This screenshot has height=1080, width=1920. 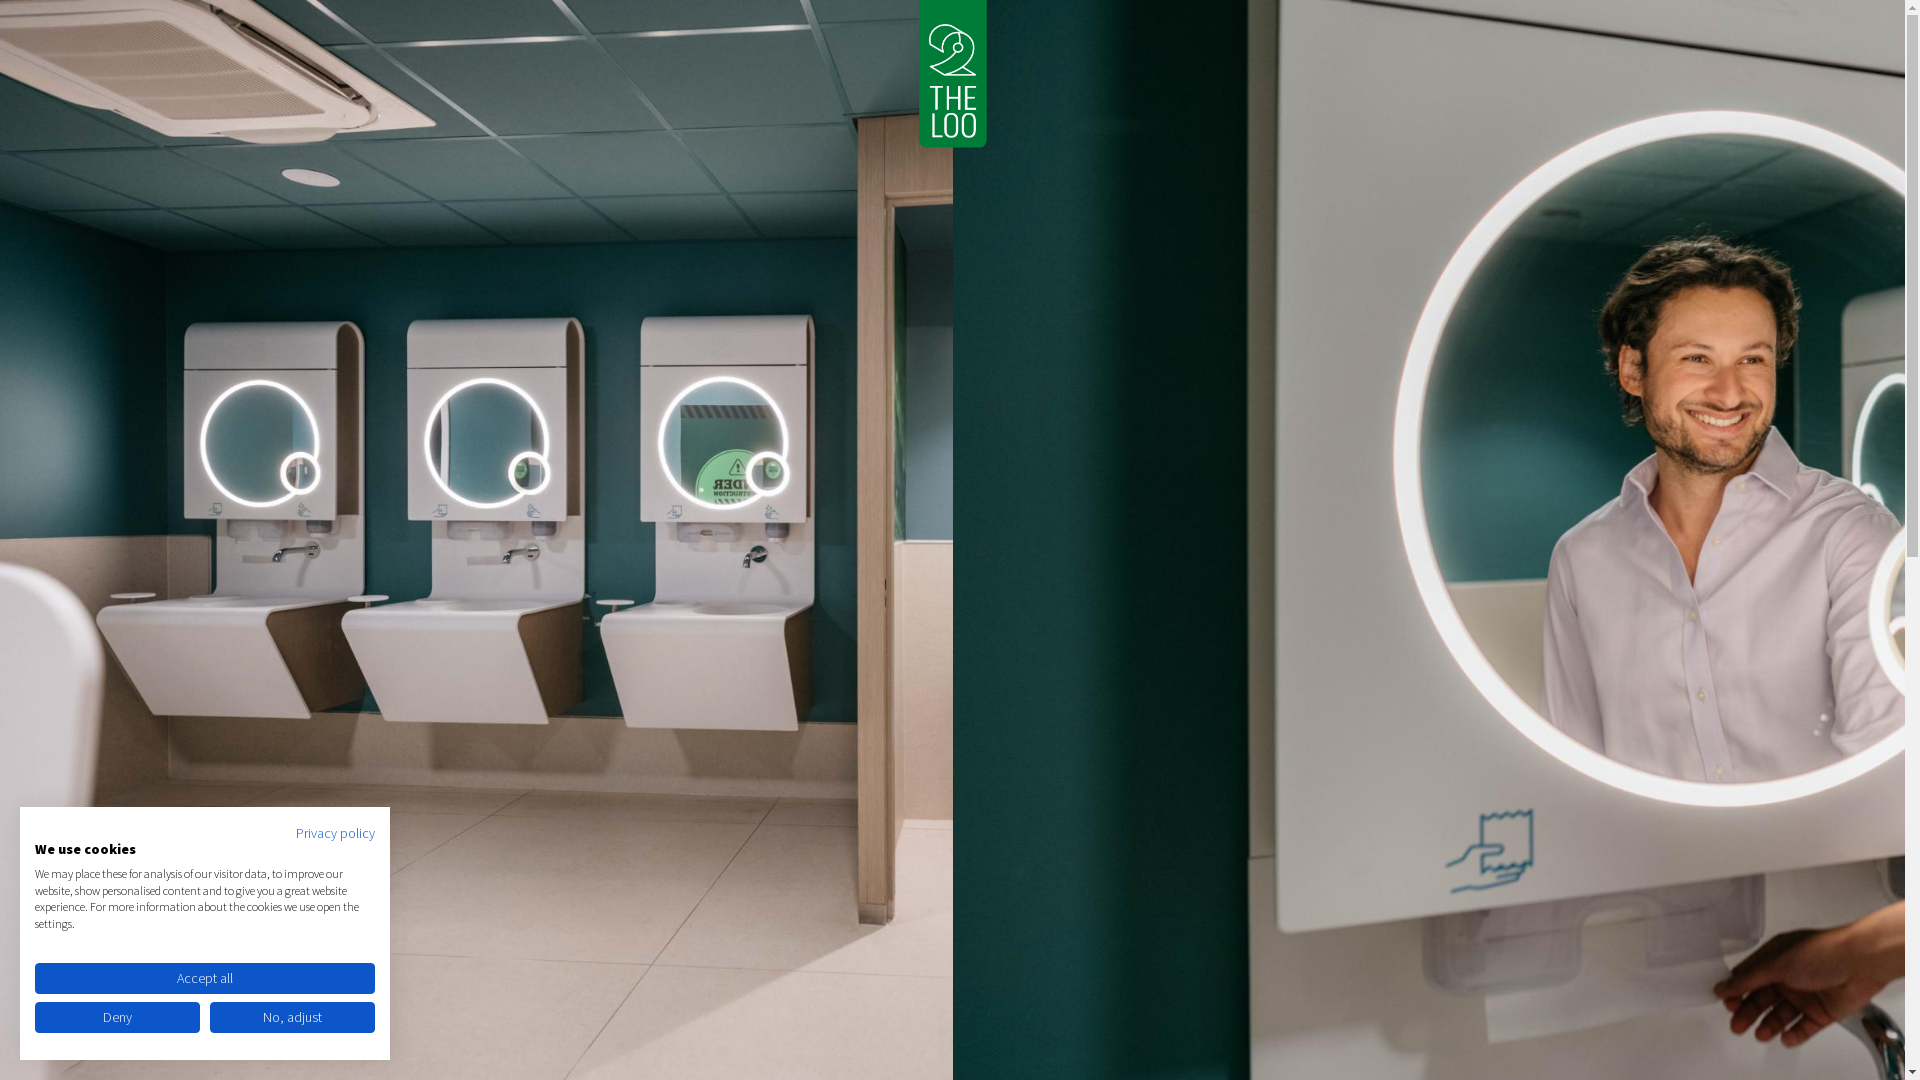 I want to click on Privacy policy, so click(x=336, y=833).